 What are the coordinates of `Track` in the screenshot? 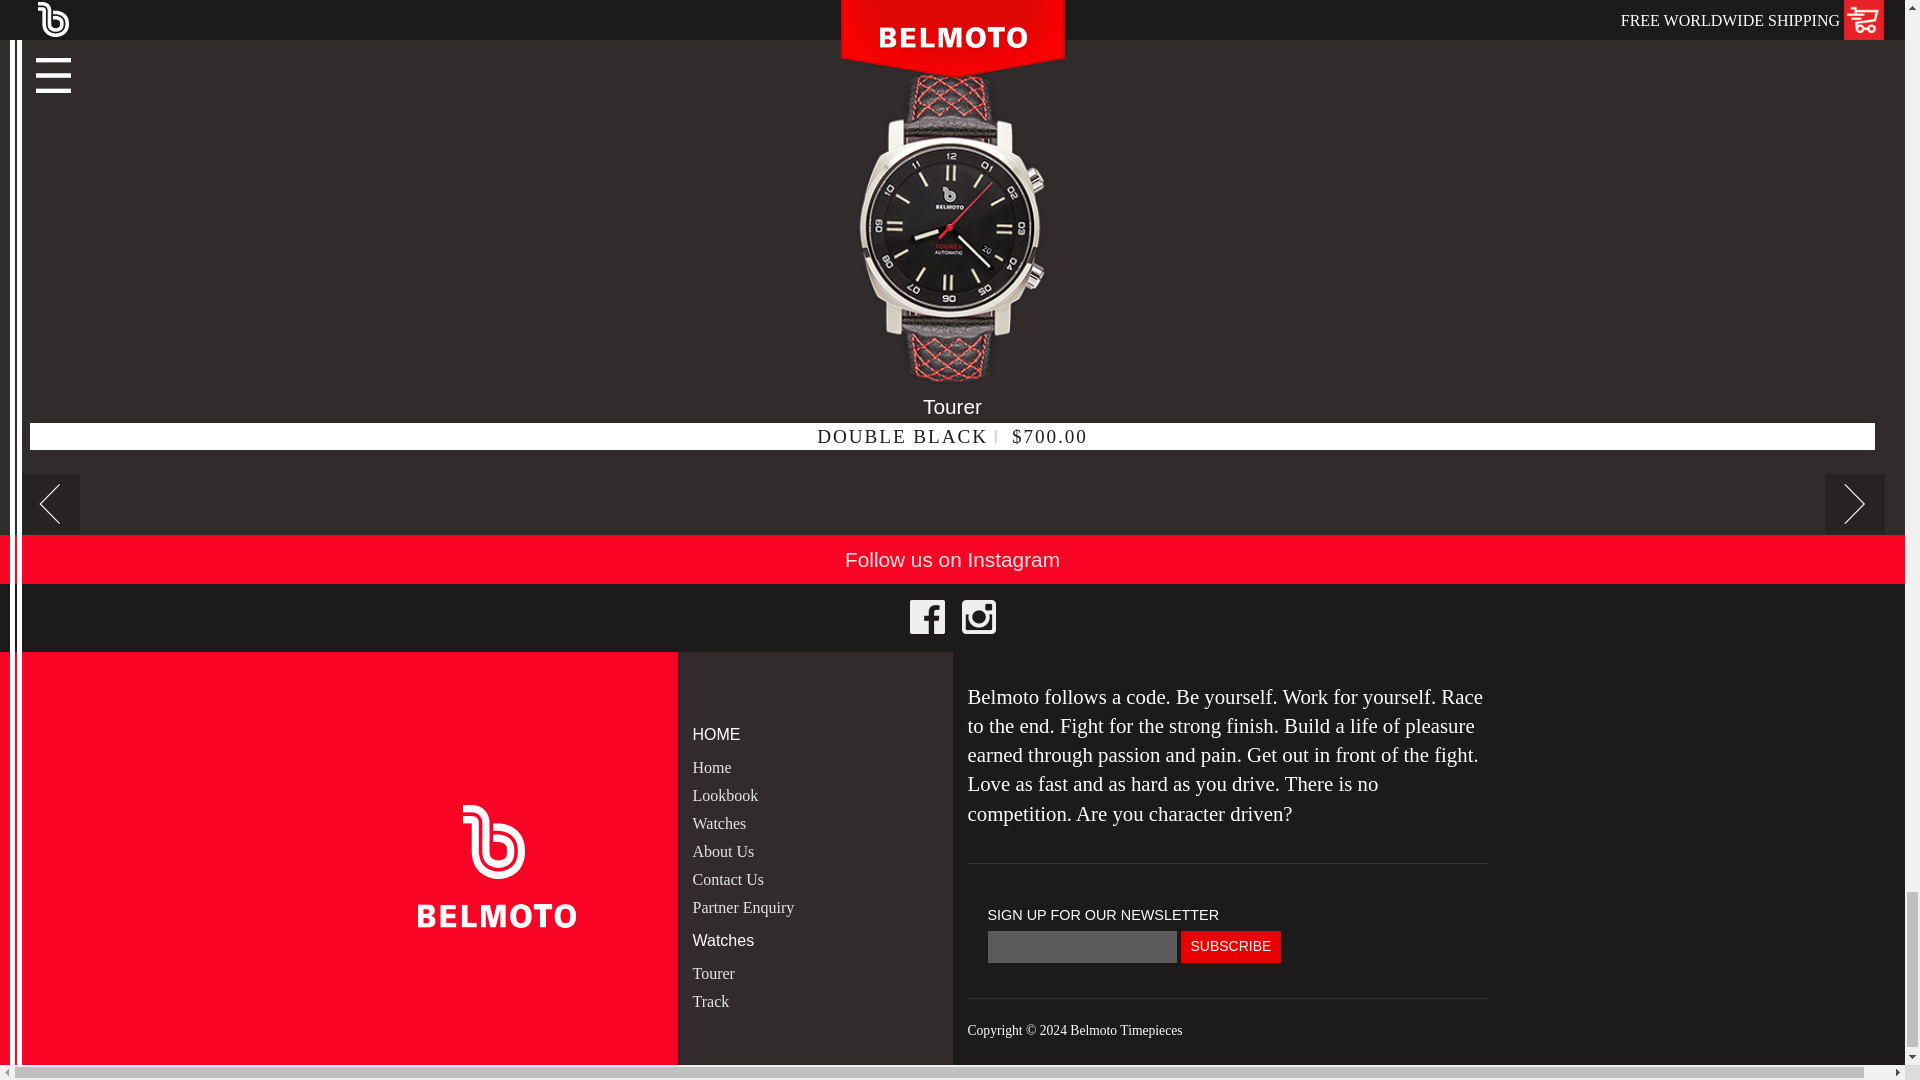 It's located at (710, 1000).